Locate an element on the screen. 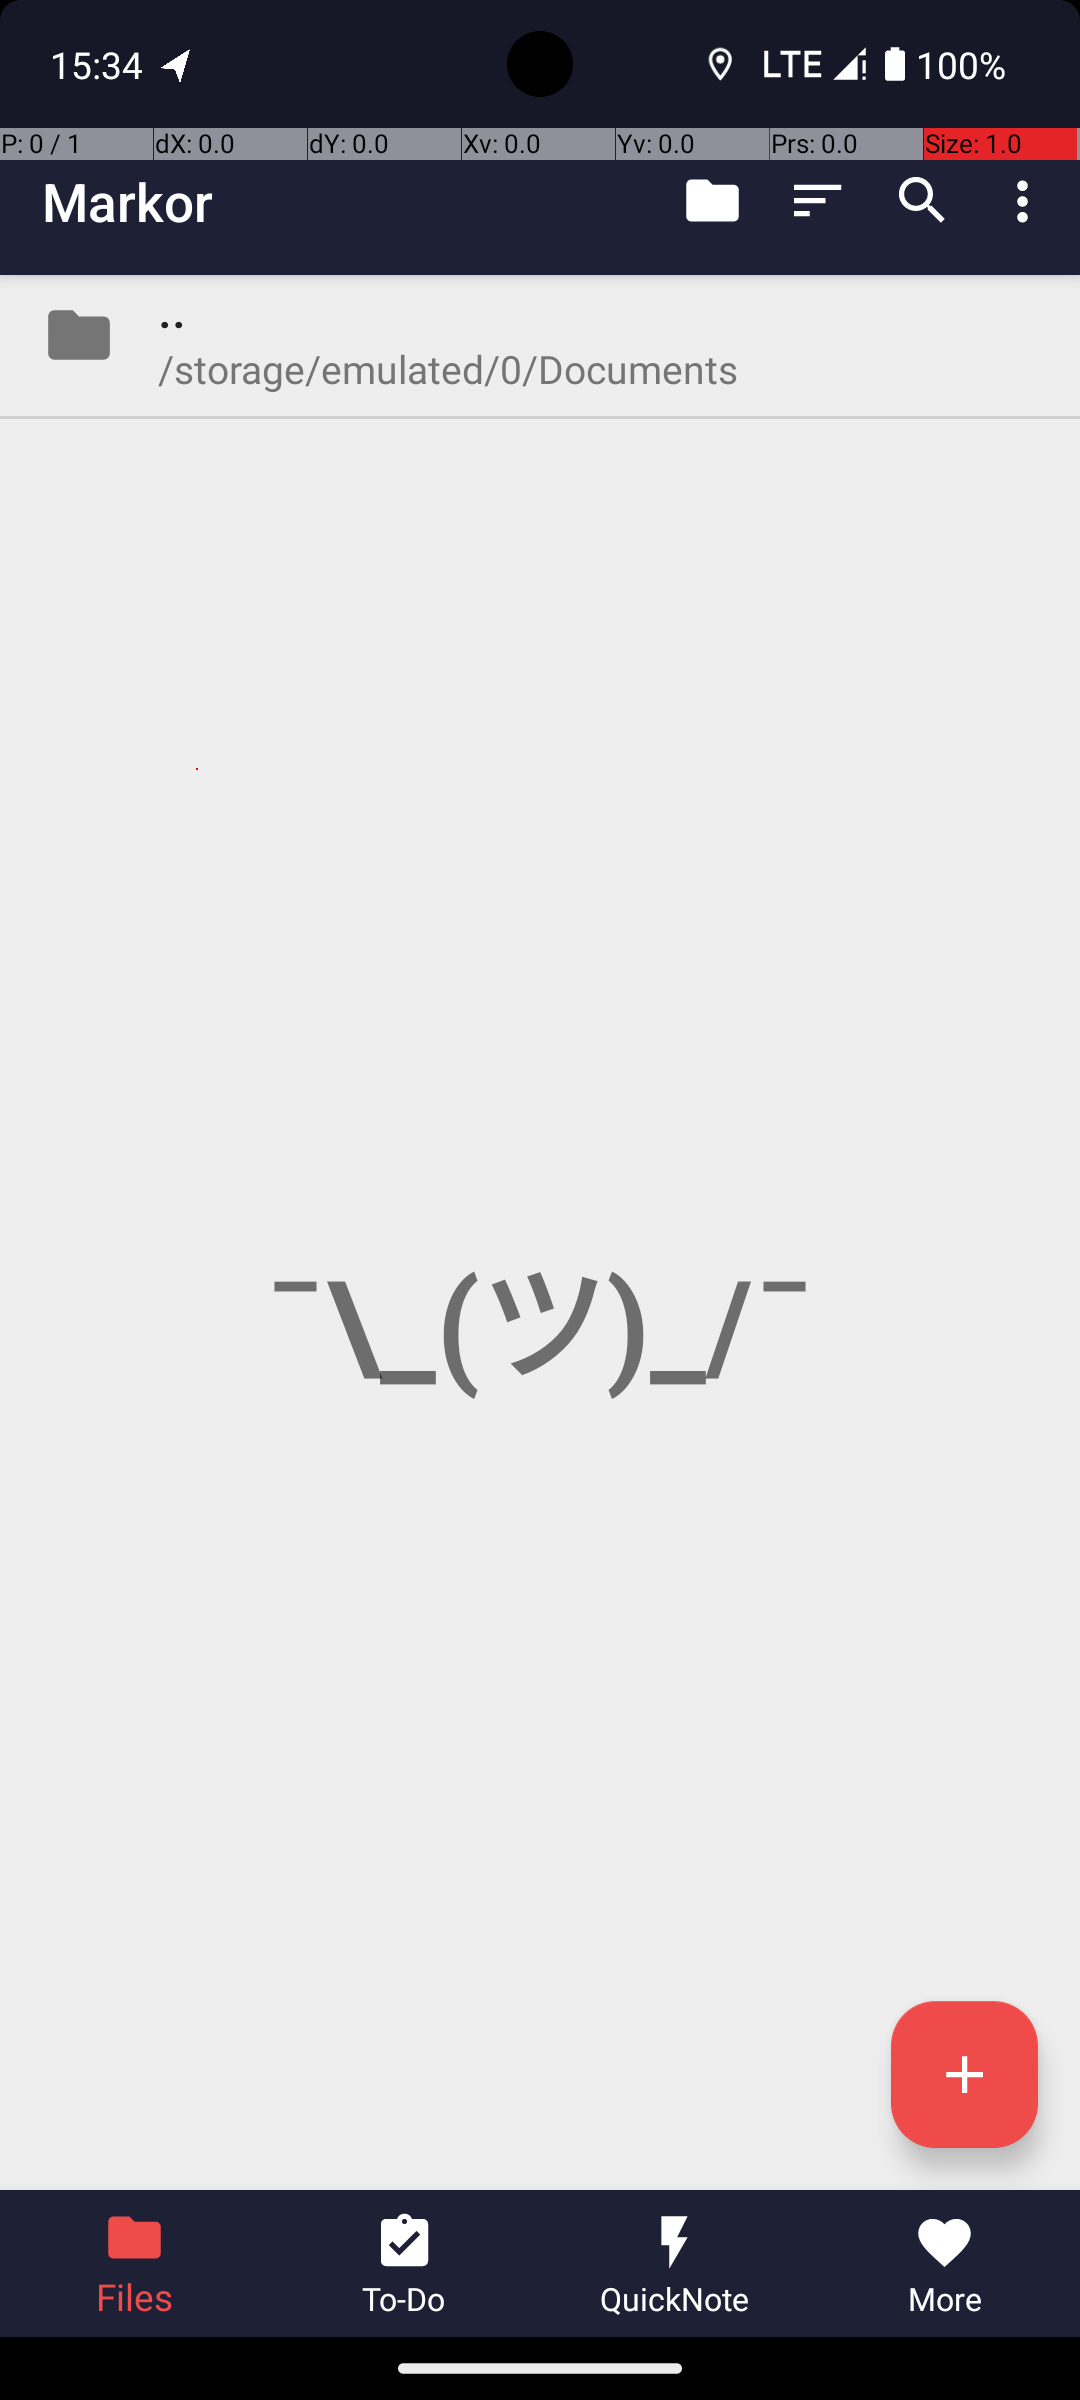 Image resolution: width=1080 pixels, height=2400 pixels. OpenTracks notification:  is located at coordinates (177, 64).